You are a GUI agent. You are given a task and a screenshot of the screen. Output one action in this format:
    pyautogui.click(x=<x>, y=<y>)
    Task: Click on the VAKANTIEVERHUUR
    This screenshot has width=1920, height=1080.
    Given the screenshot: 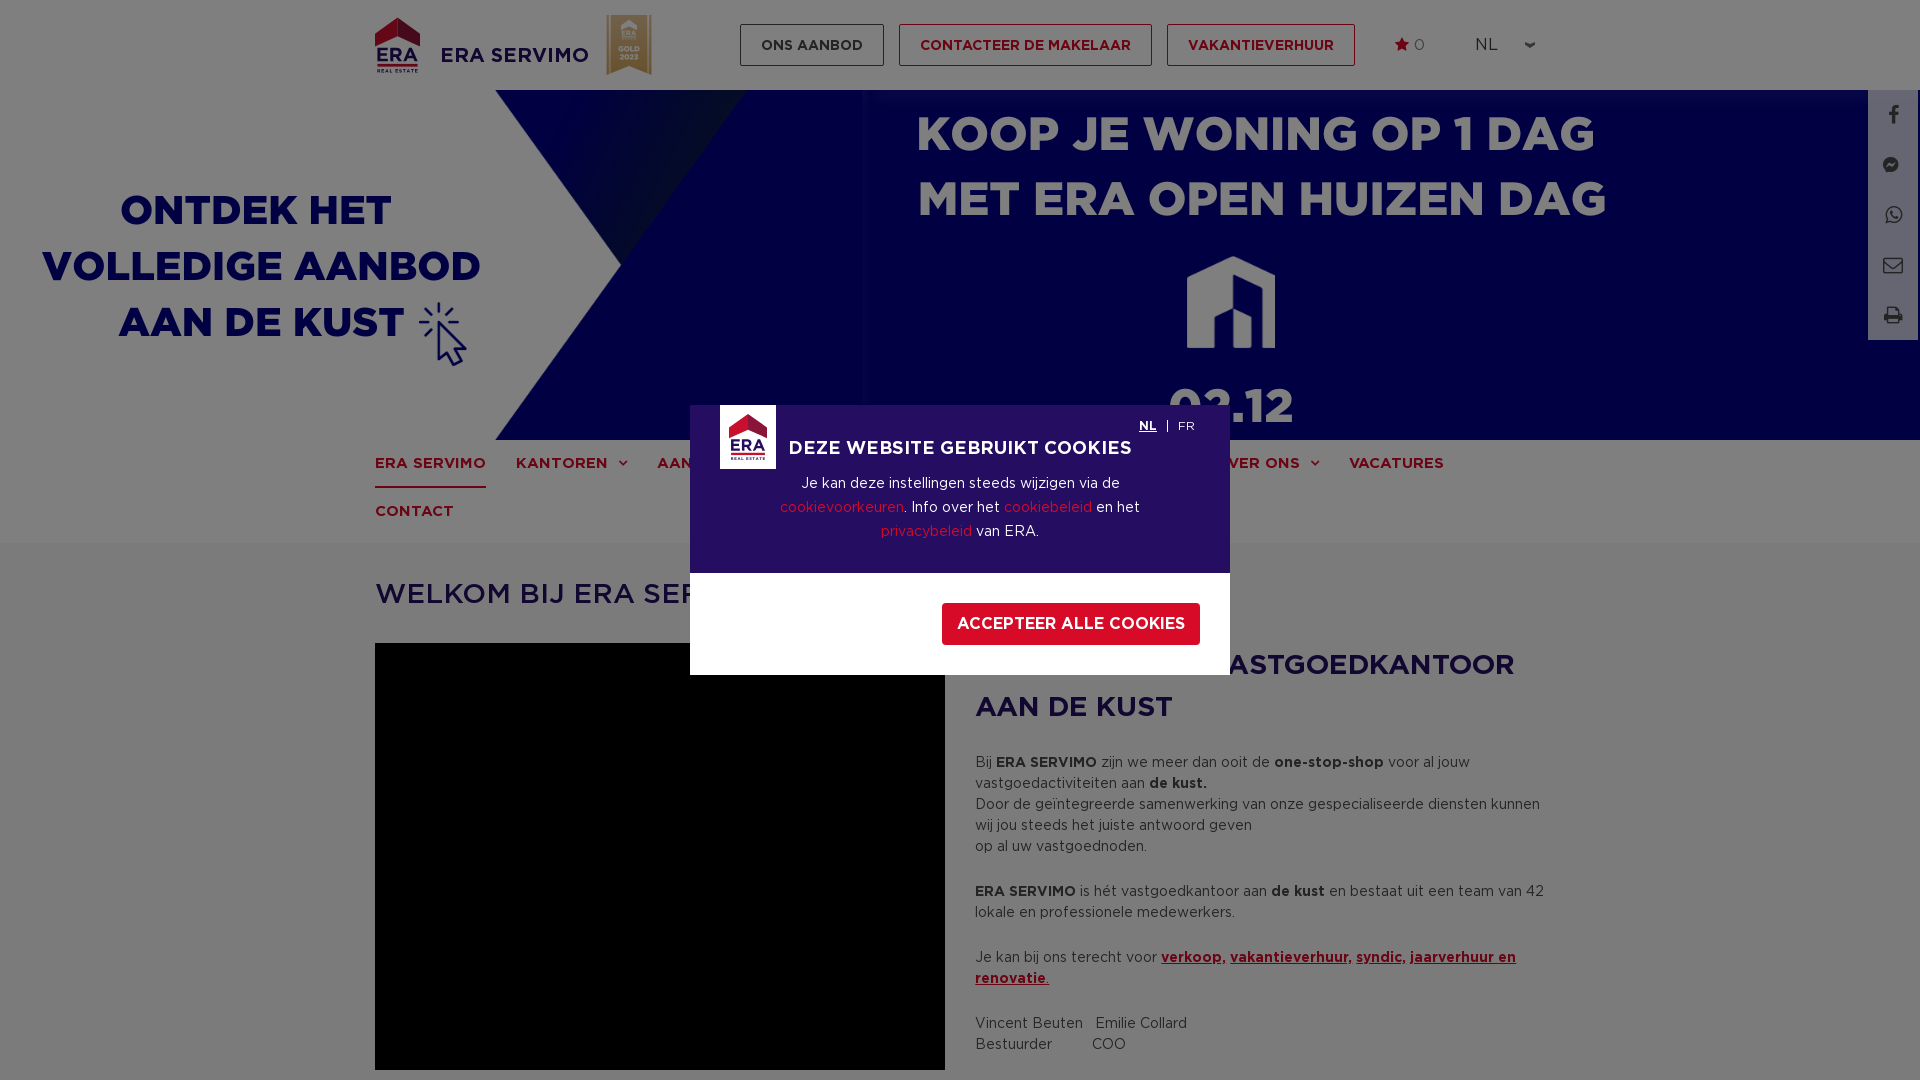 What is the action you would take?
    pyautogui.click(x=1261, y=45)
    